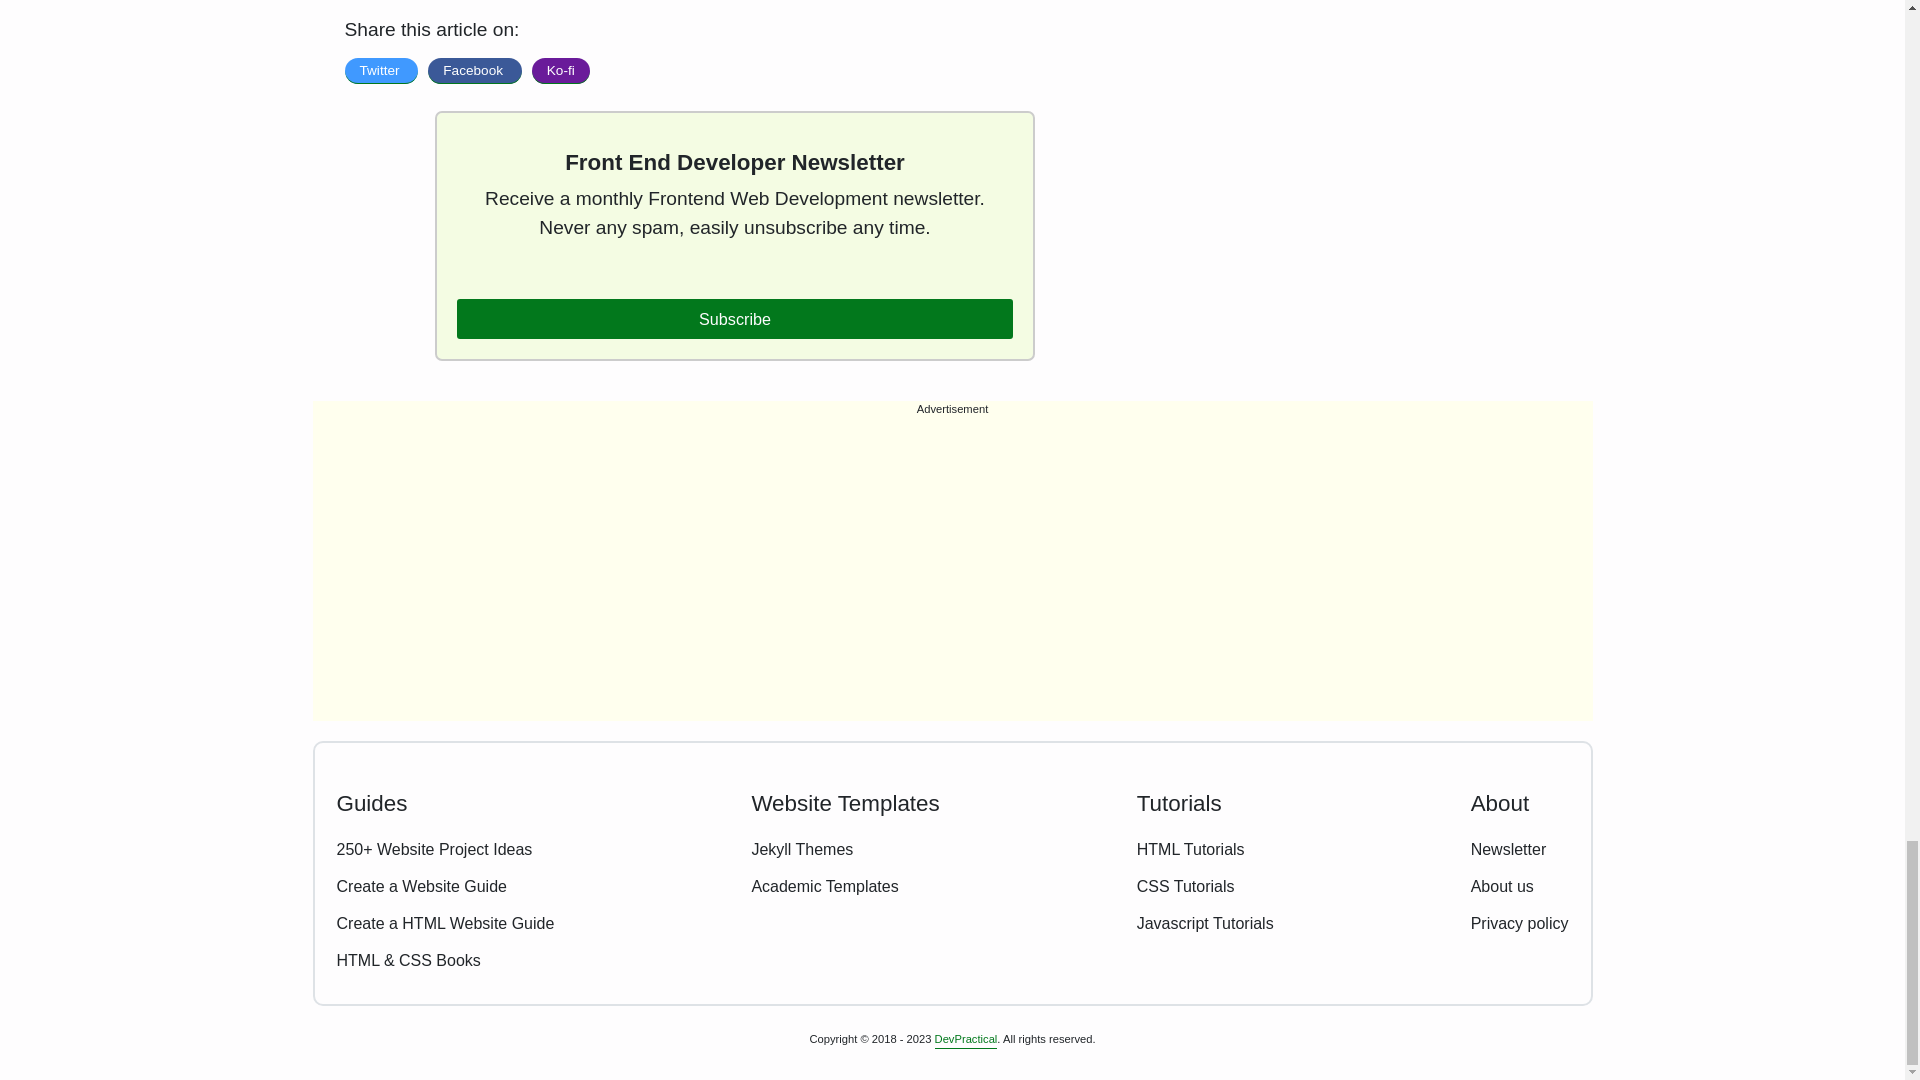 Image resolution: width=1920 pixels, height=1080 pixels. I want to click on Ko-fi, so click(560, 71).